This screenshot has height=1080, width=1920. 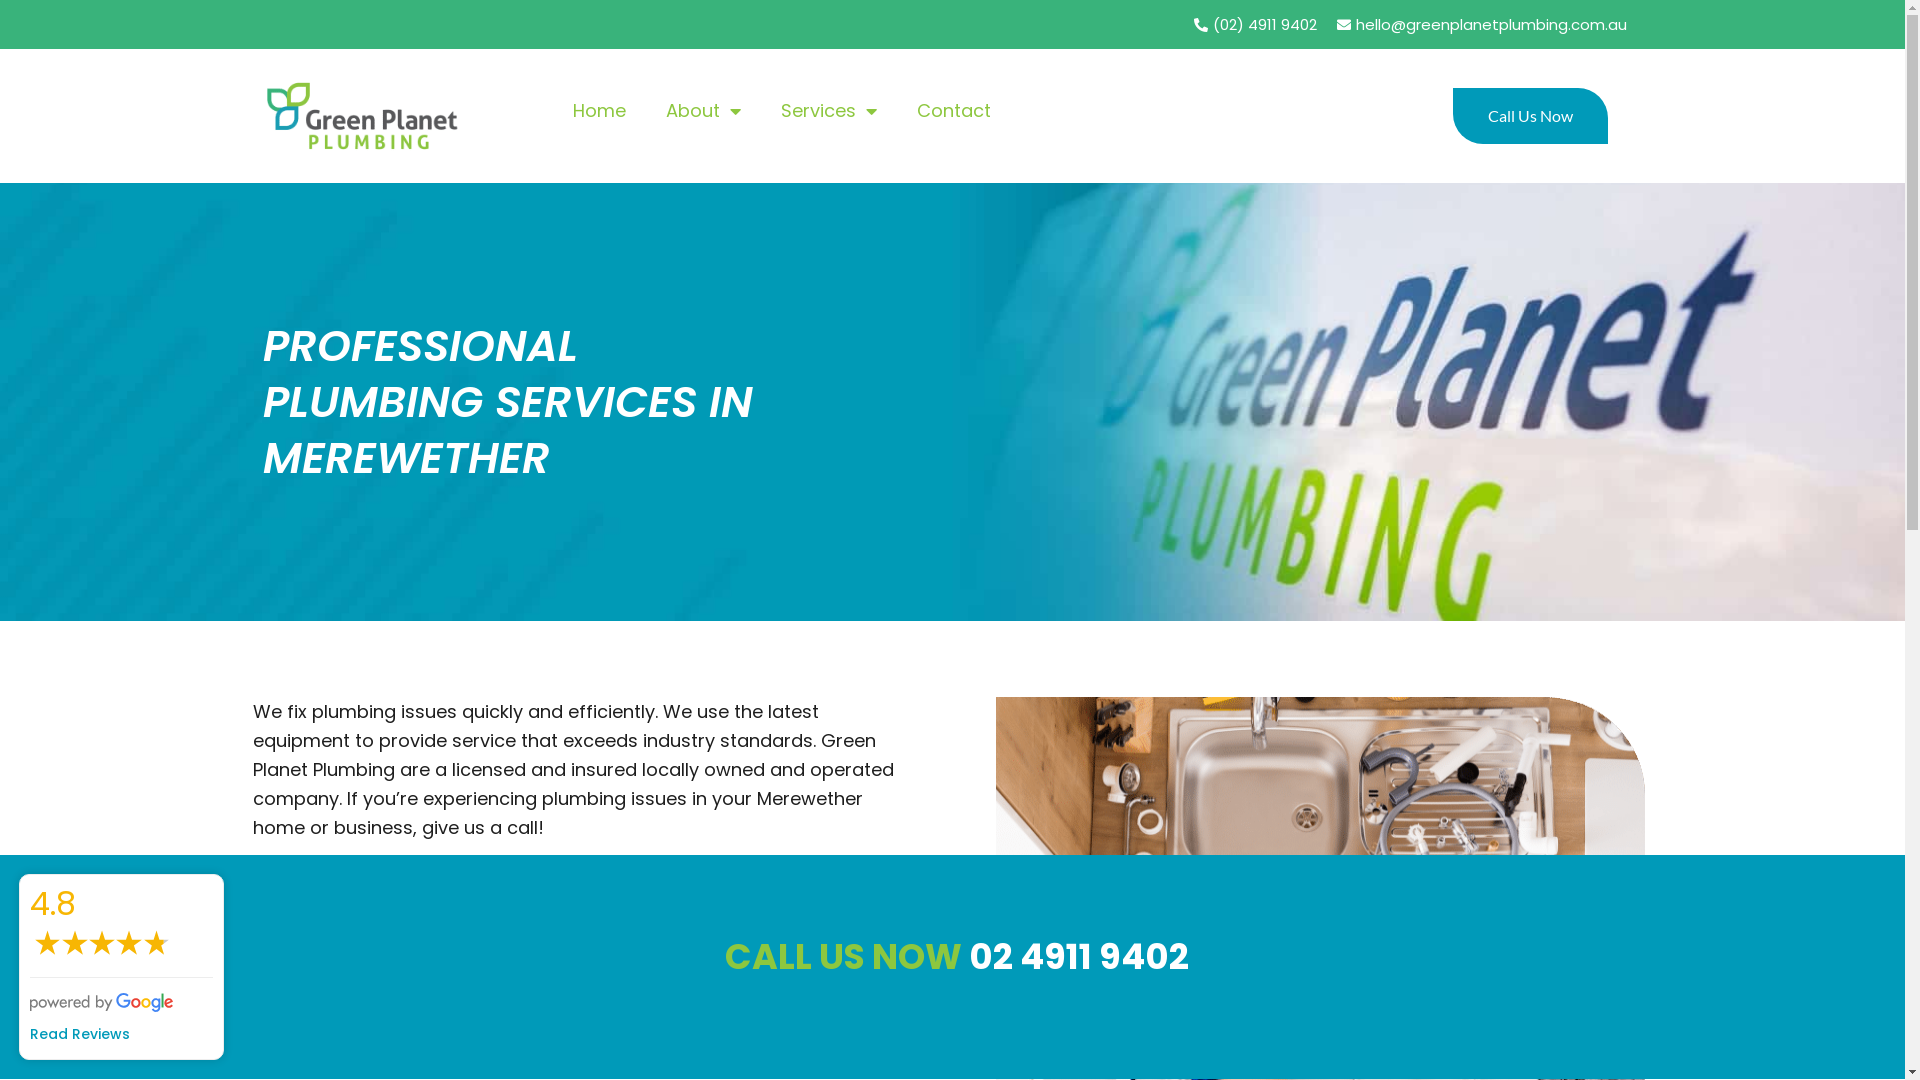 What do you see at coordinates (760, 994) in the screenshot?
I see `Sewer Jetting` at bounding box center [760, 994].